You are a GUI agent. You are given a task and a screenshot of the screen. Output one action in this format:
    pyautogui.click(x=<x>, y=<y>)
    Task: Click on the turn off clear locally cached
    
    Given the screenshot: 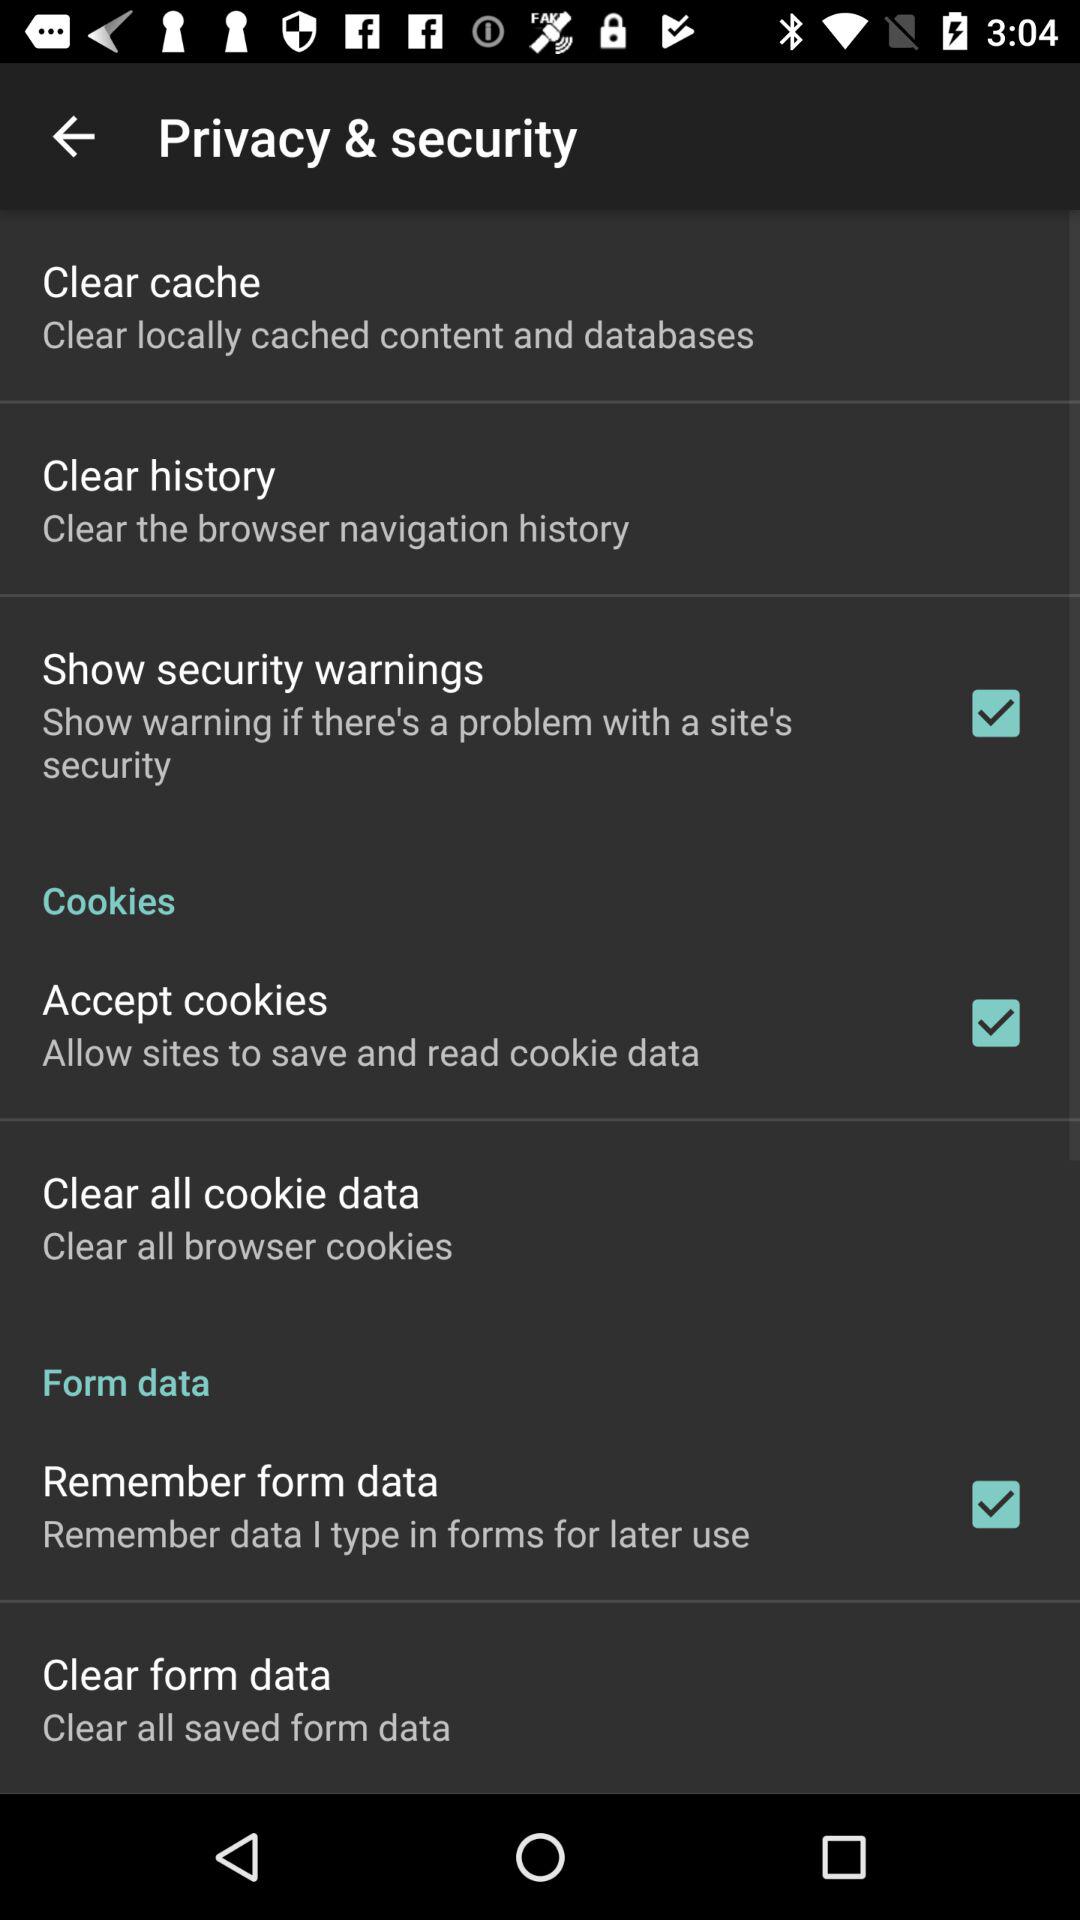 What is the action you would take?
    pyautogui.click(x=398, y=334)
    